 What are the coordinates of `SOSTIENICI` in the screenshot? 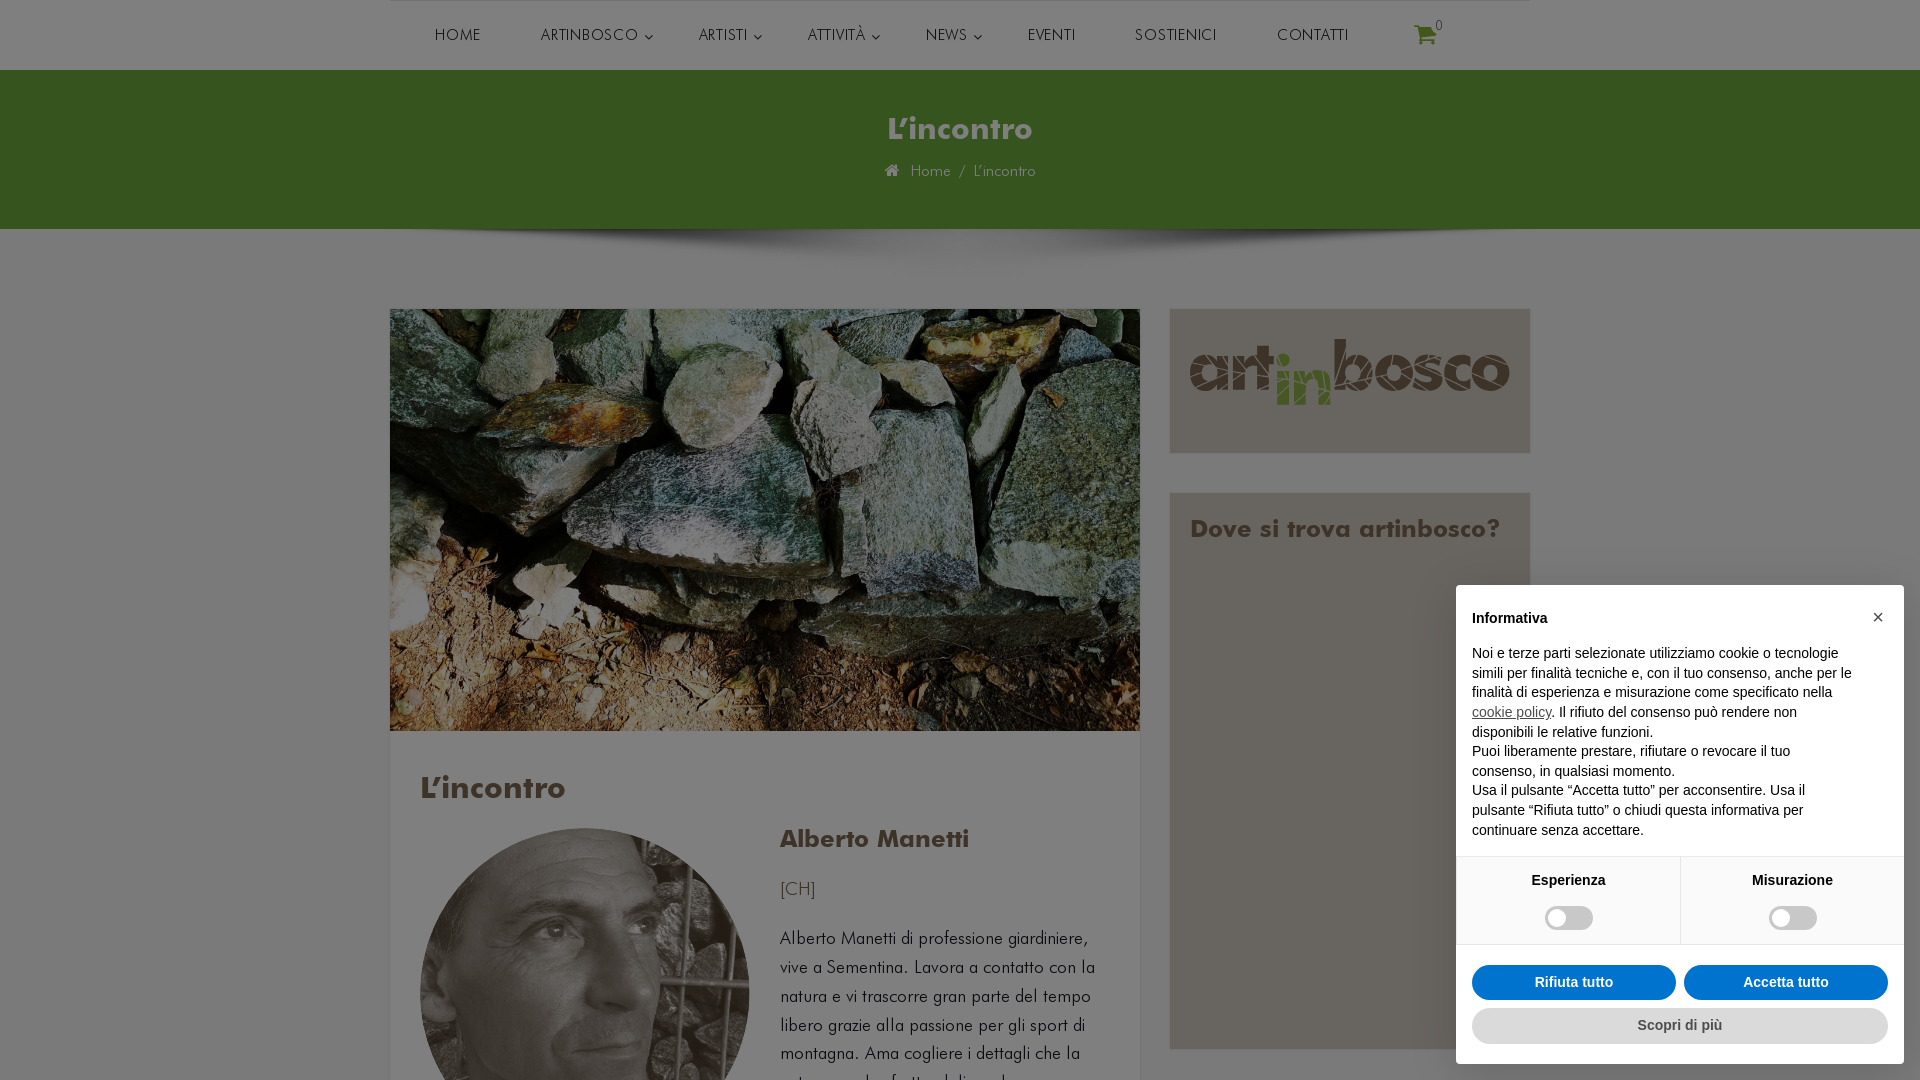 It's located at (1176, 36).